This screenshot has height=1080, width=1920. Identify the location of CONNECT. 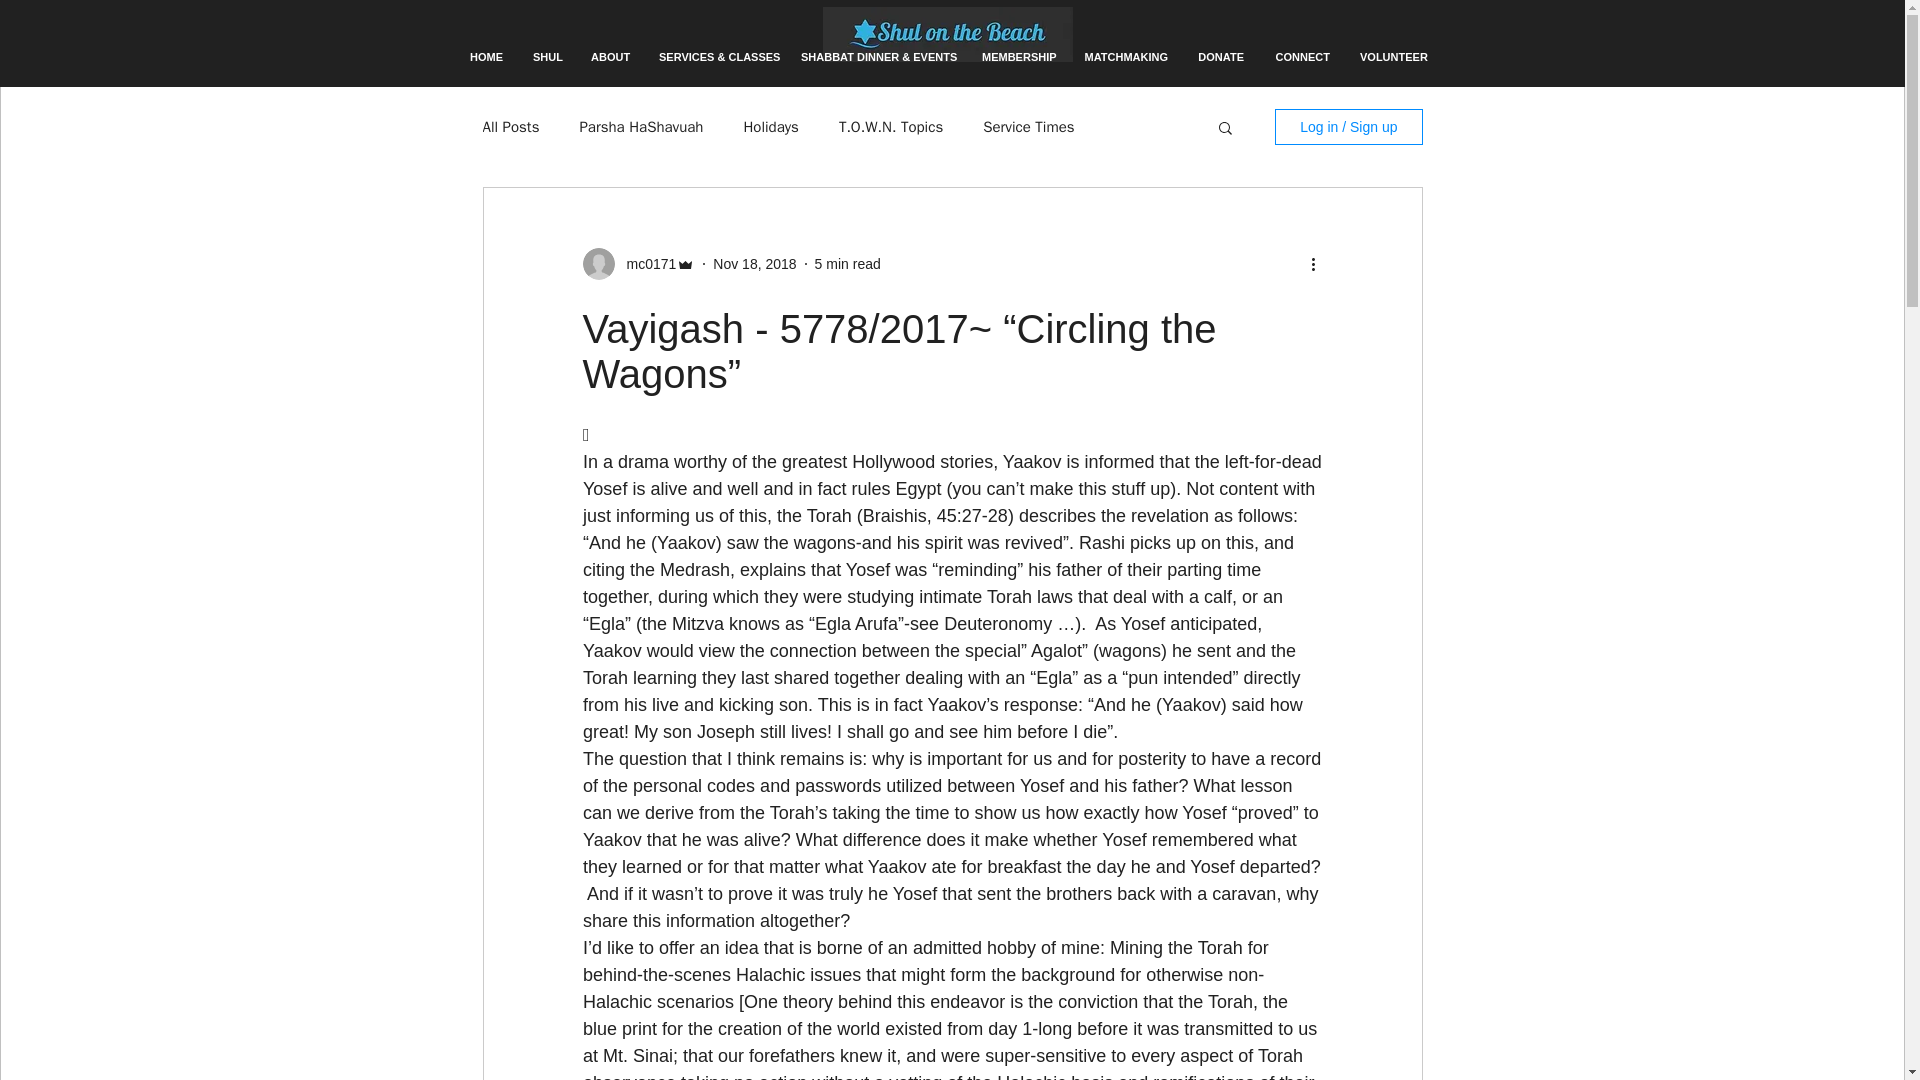
(1302, 57).